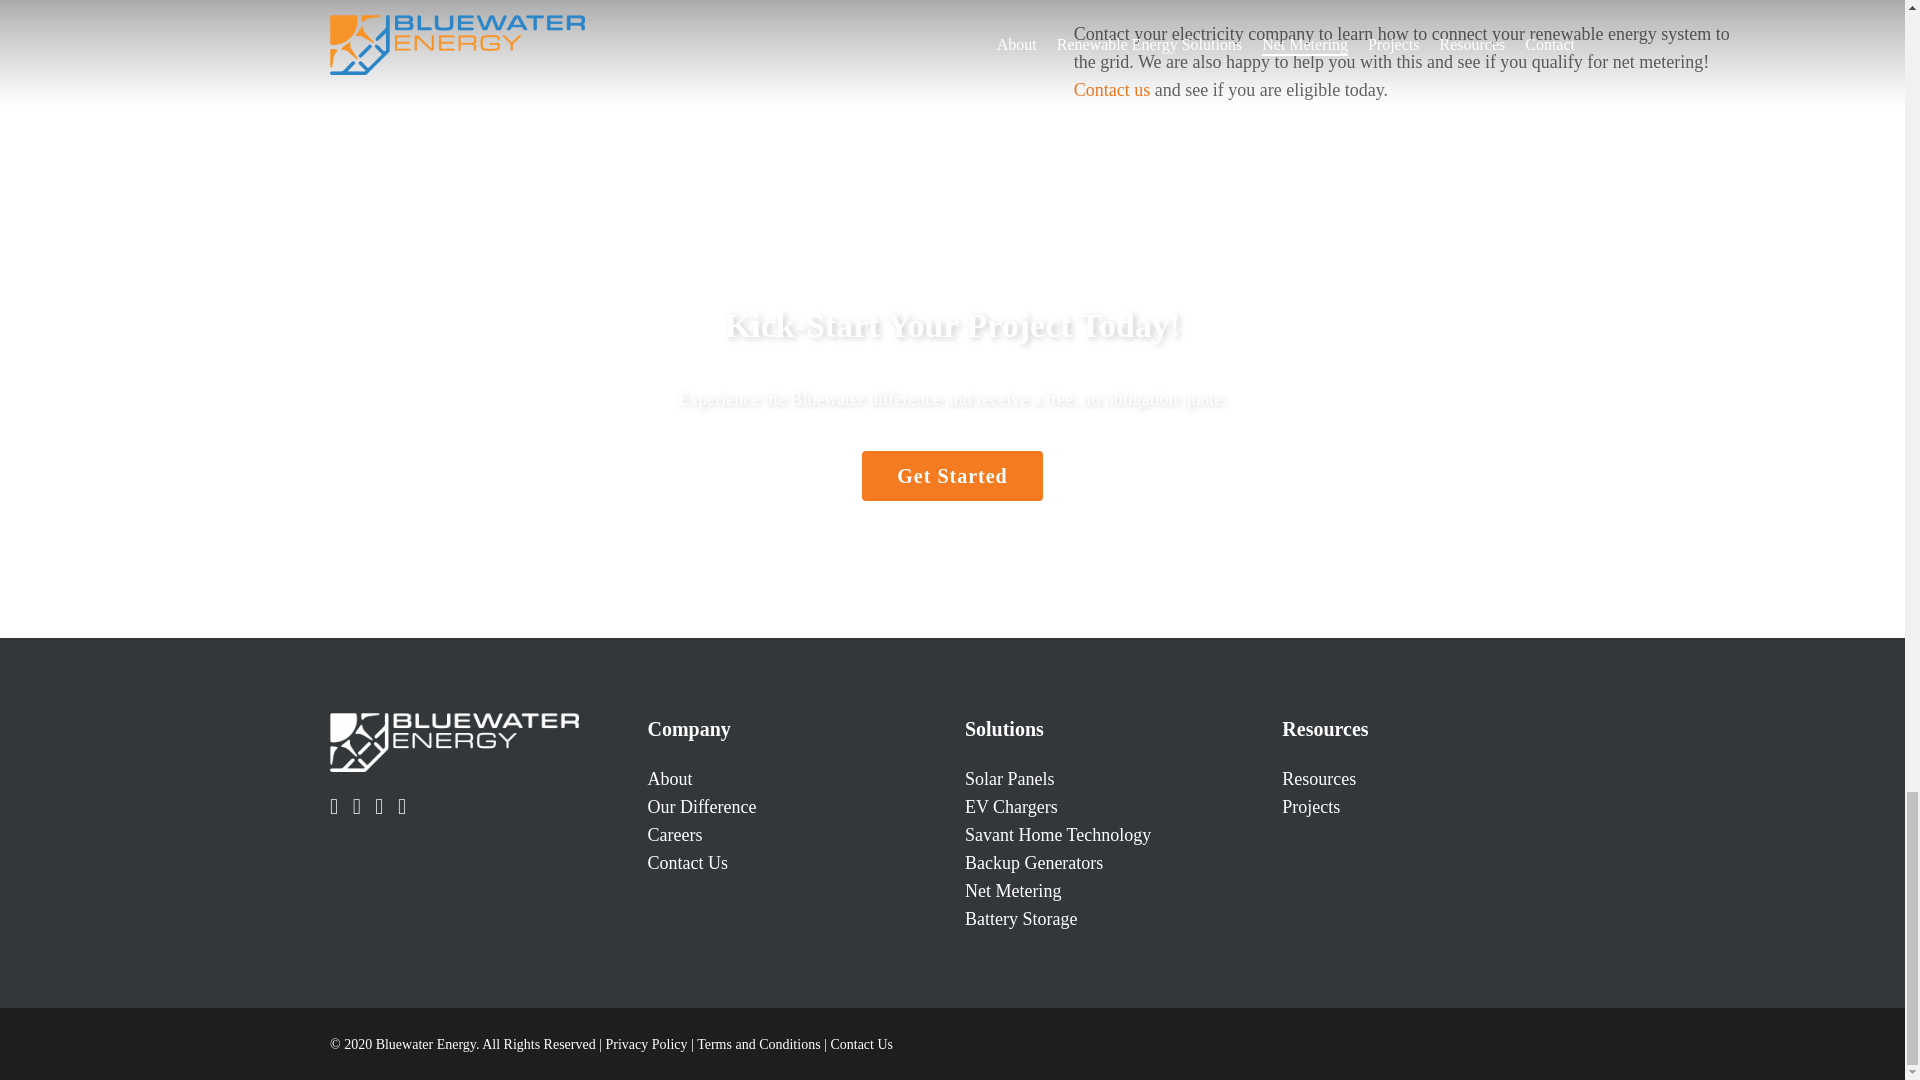 Image resolution: width=1920 pixels, height=1080 pixels. Describe the element at coordinates (702, 806) in the screenshot. I see `Our Difference` at that location.